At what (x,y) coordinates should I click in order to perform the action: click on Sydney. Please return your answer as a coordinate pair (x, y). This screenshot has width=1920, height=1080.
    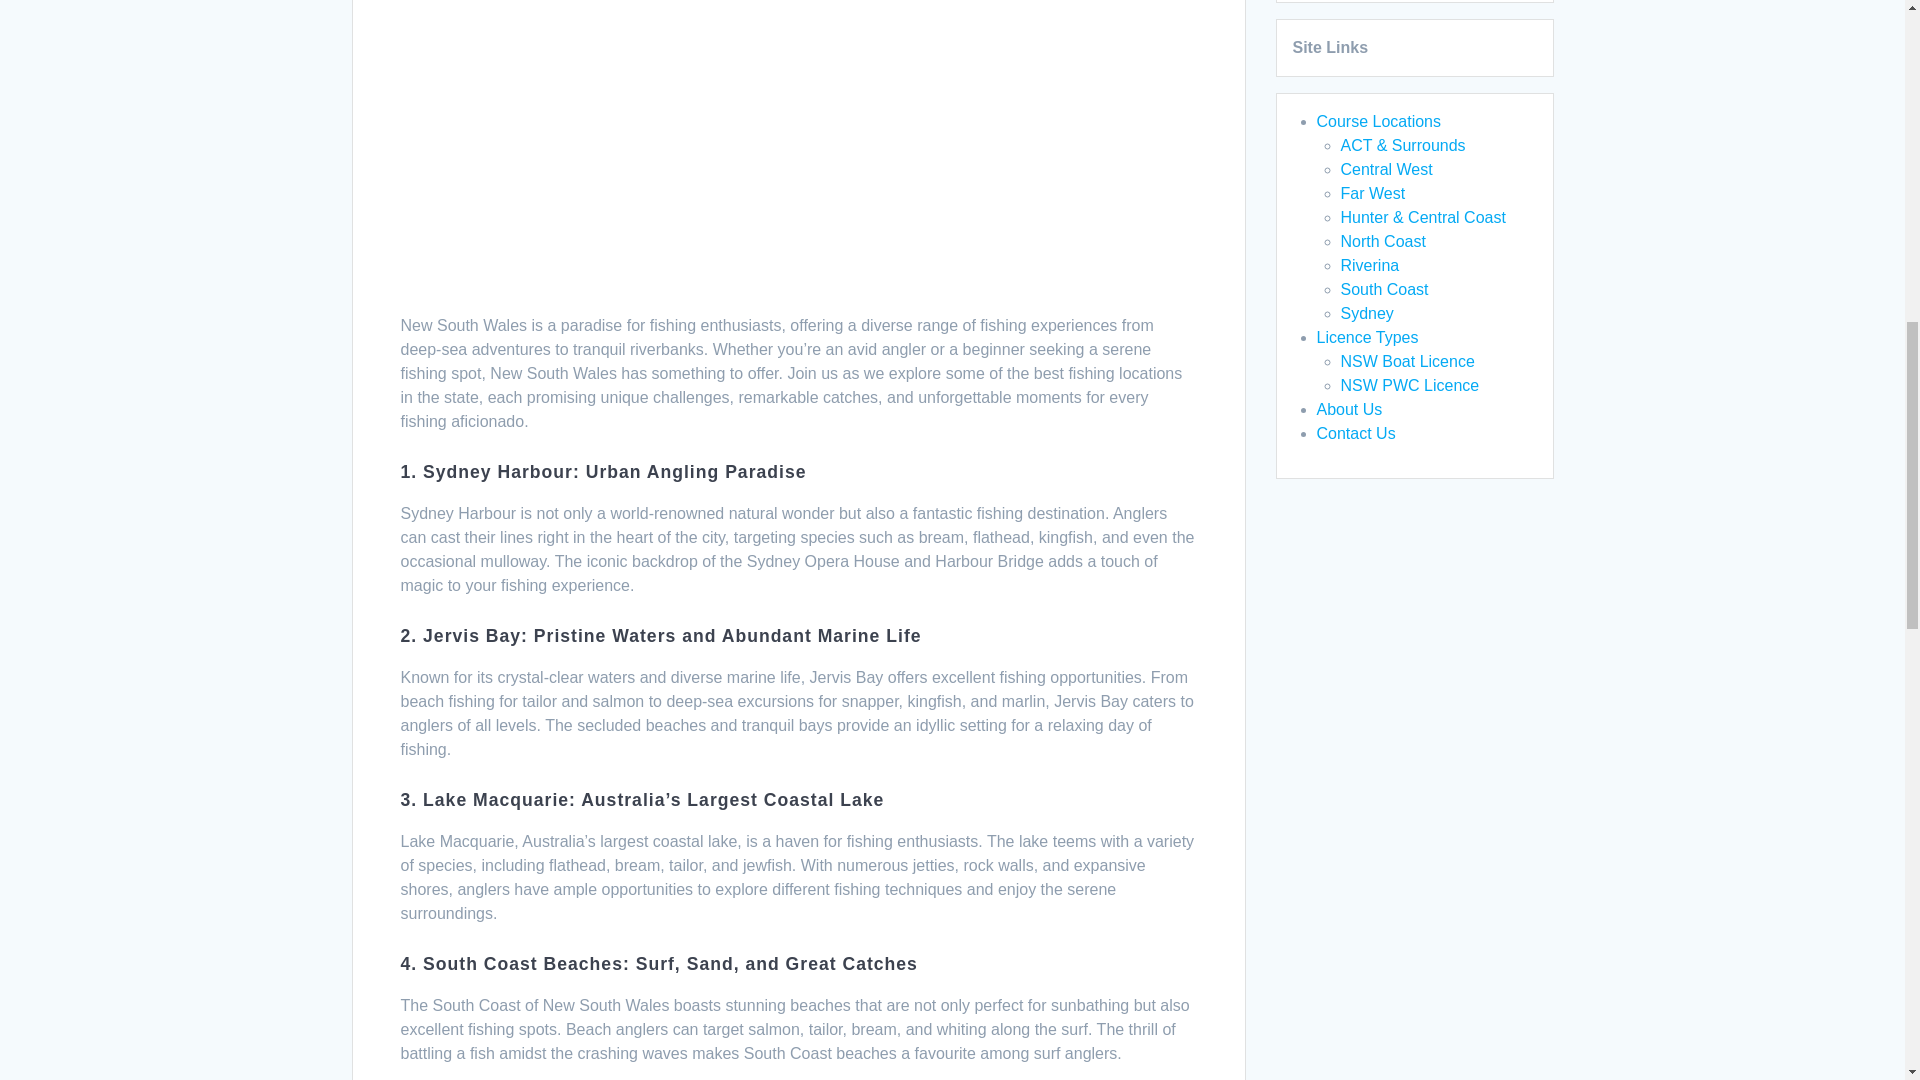
    Looking at the image, I should click on (1366, 312).